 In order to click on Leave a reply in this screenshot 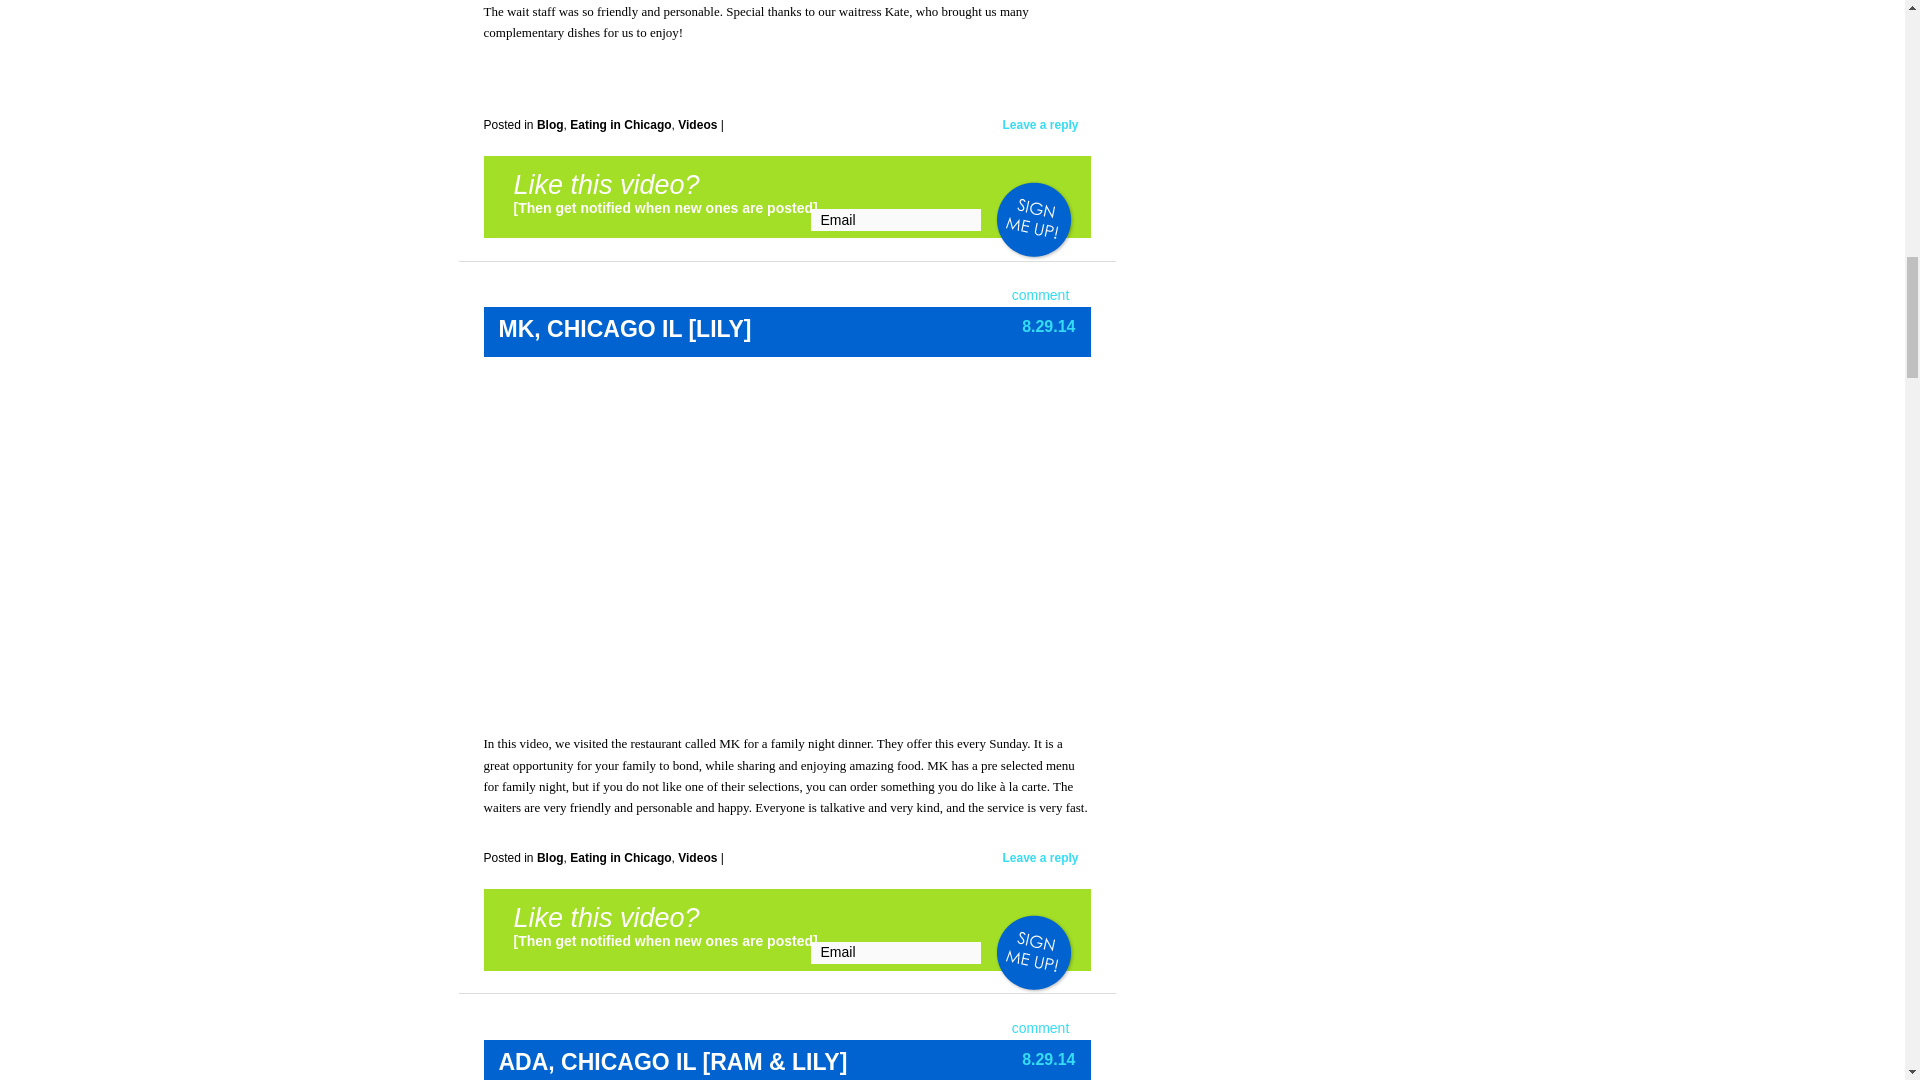, I will do `click(1040, 858)`.